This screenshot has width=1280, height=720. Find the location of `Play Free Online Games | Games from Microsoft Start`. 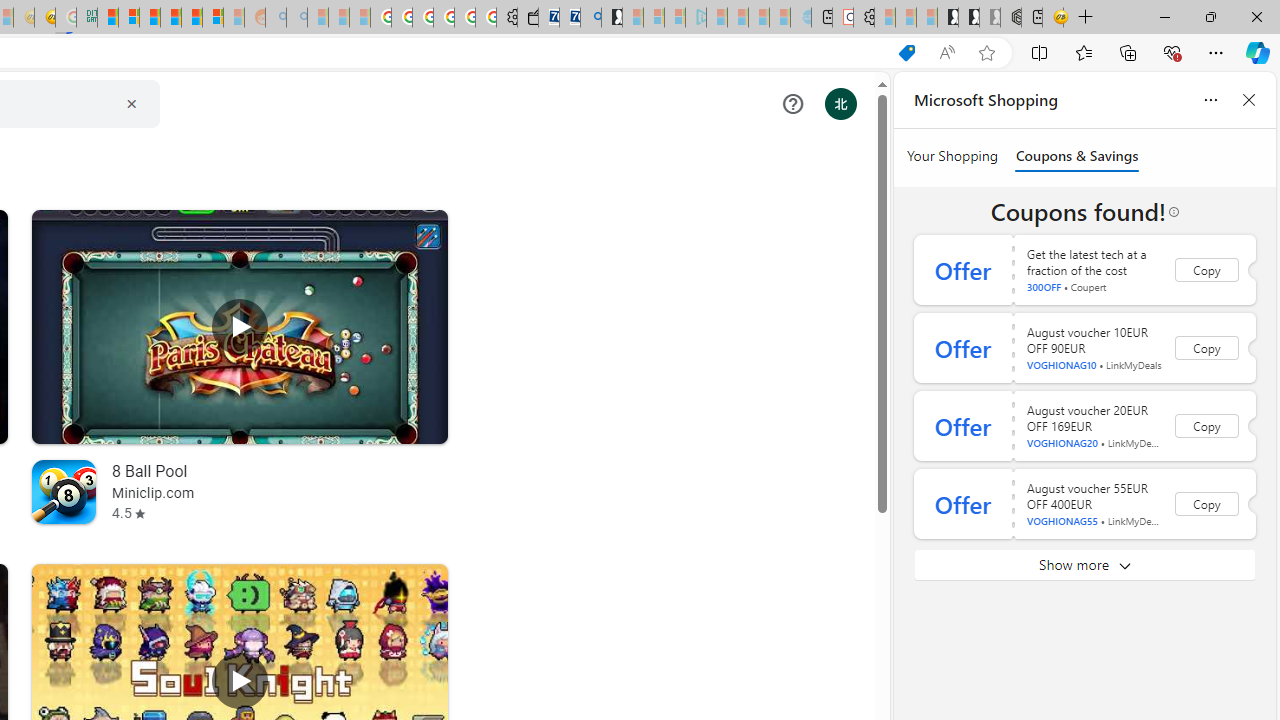

Play Free Online Games | Games from Microsoft Start is located at coordinates (948, 18).